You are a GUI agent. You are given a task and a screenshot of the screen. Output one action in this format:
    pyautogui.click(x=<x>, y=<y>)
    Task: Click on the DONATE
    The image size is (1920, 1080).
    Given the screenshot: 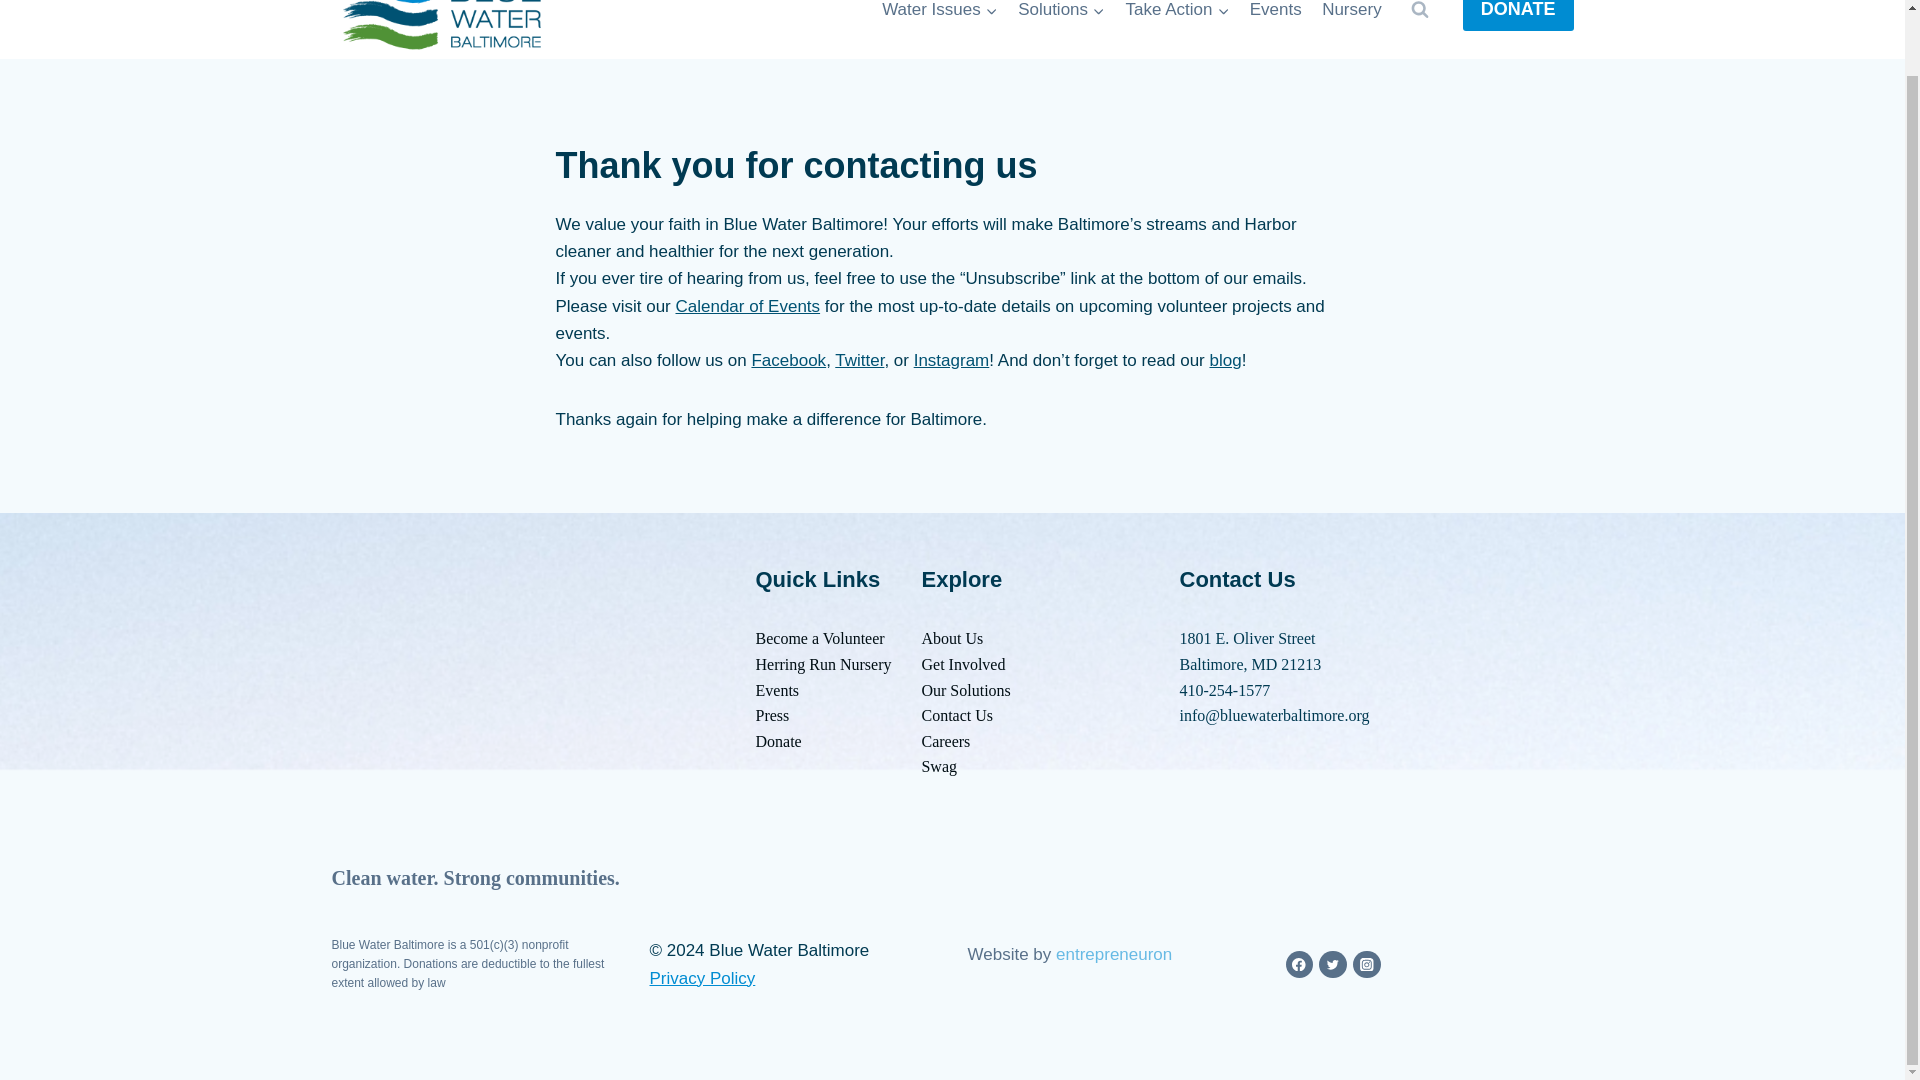 What is the action you would take?
    pyautogui.click(x=1518, y=16)
    